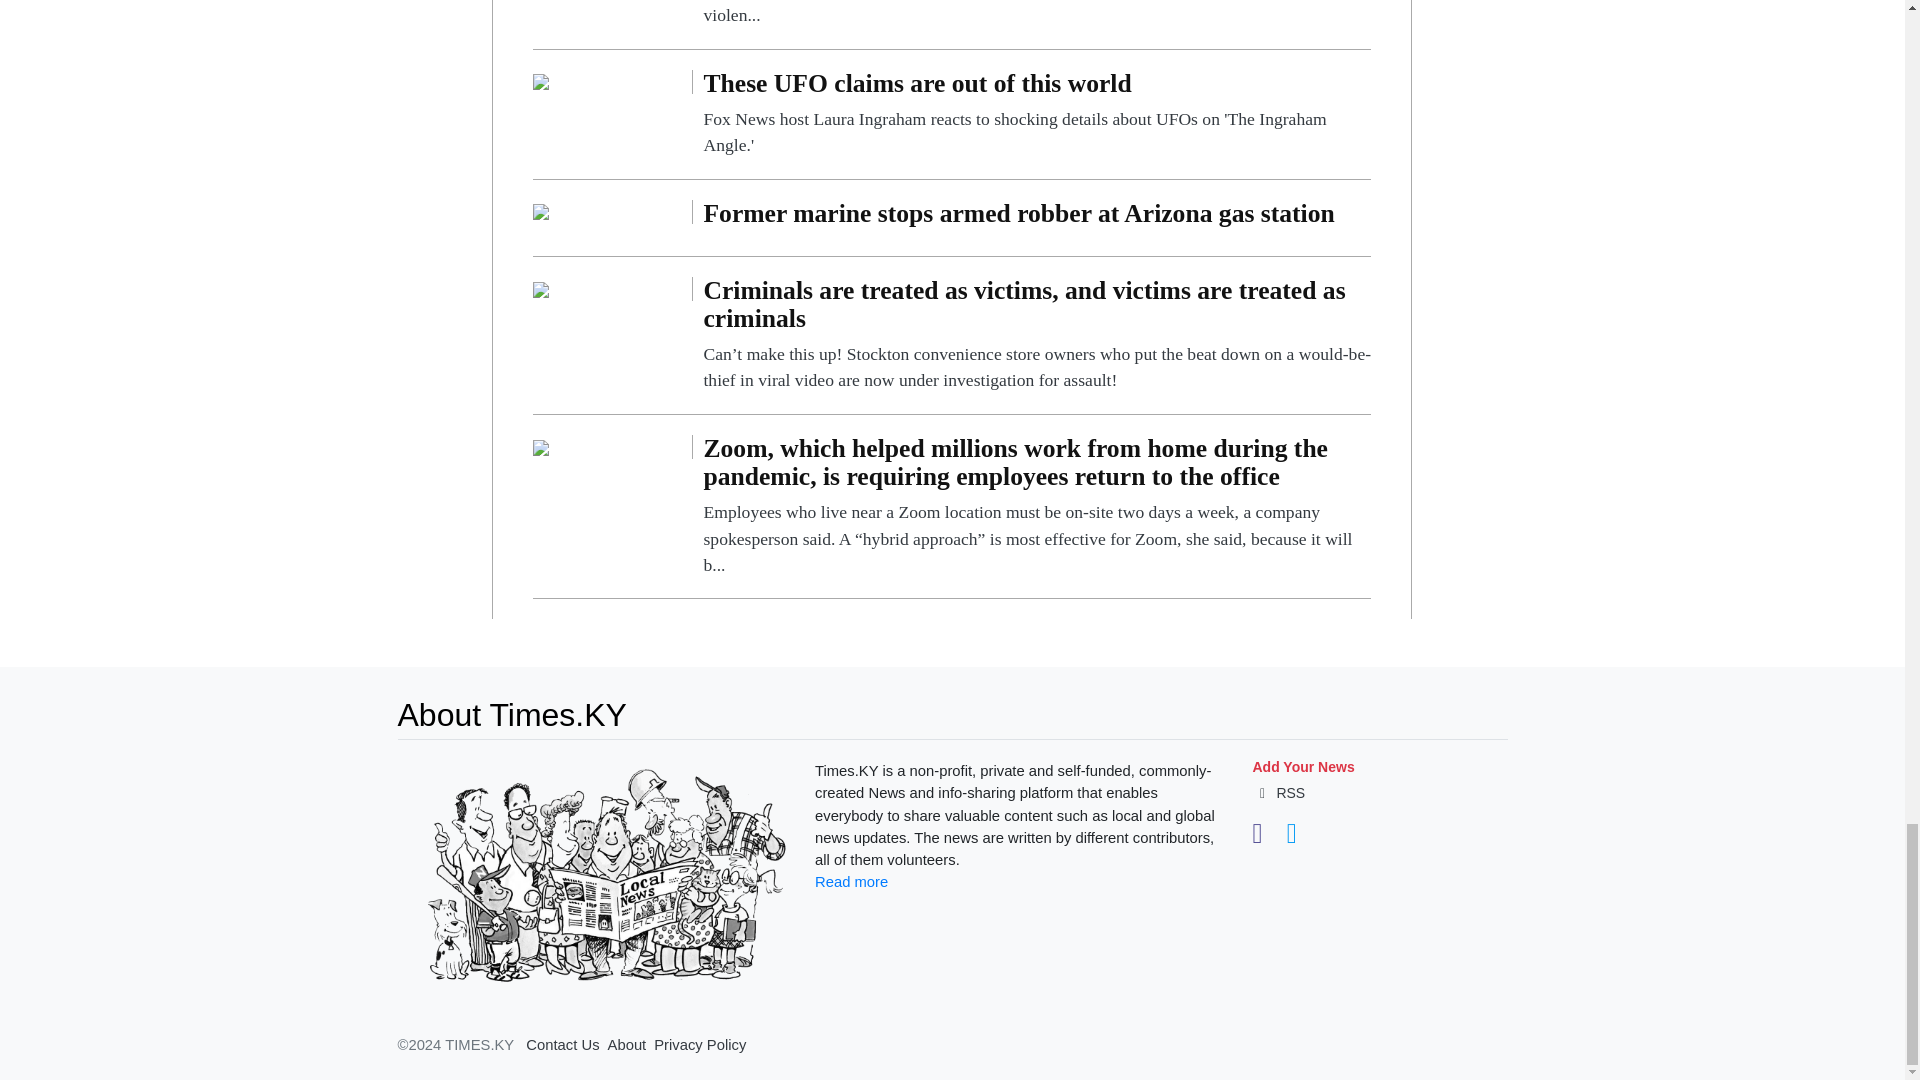 This screenshot has height=1080, width=1920. Describe the element at coordinates (541, 81) in the screenshot. I see `These UFO claims are out of this world` at that location.